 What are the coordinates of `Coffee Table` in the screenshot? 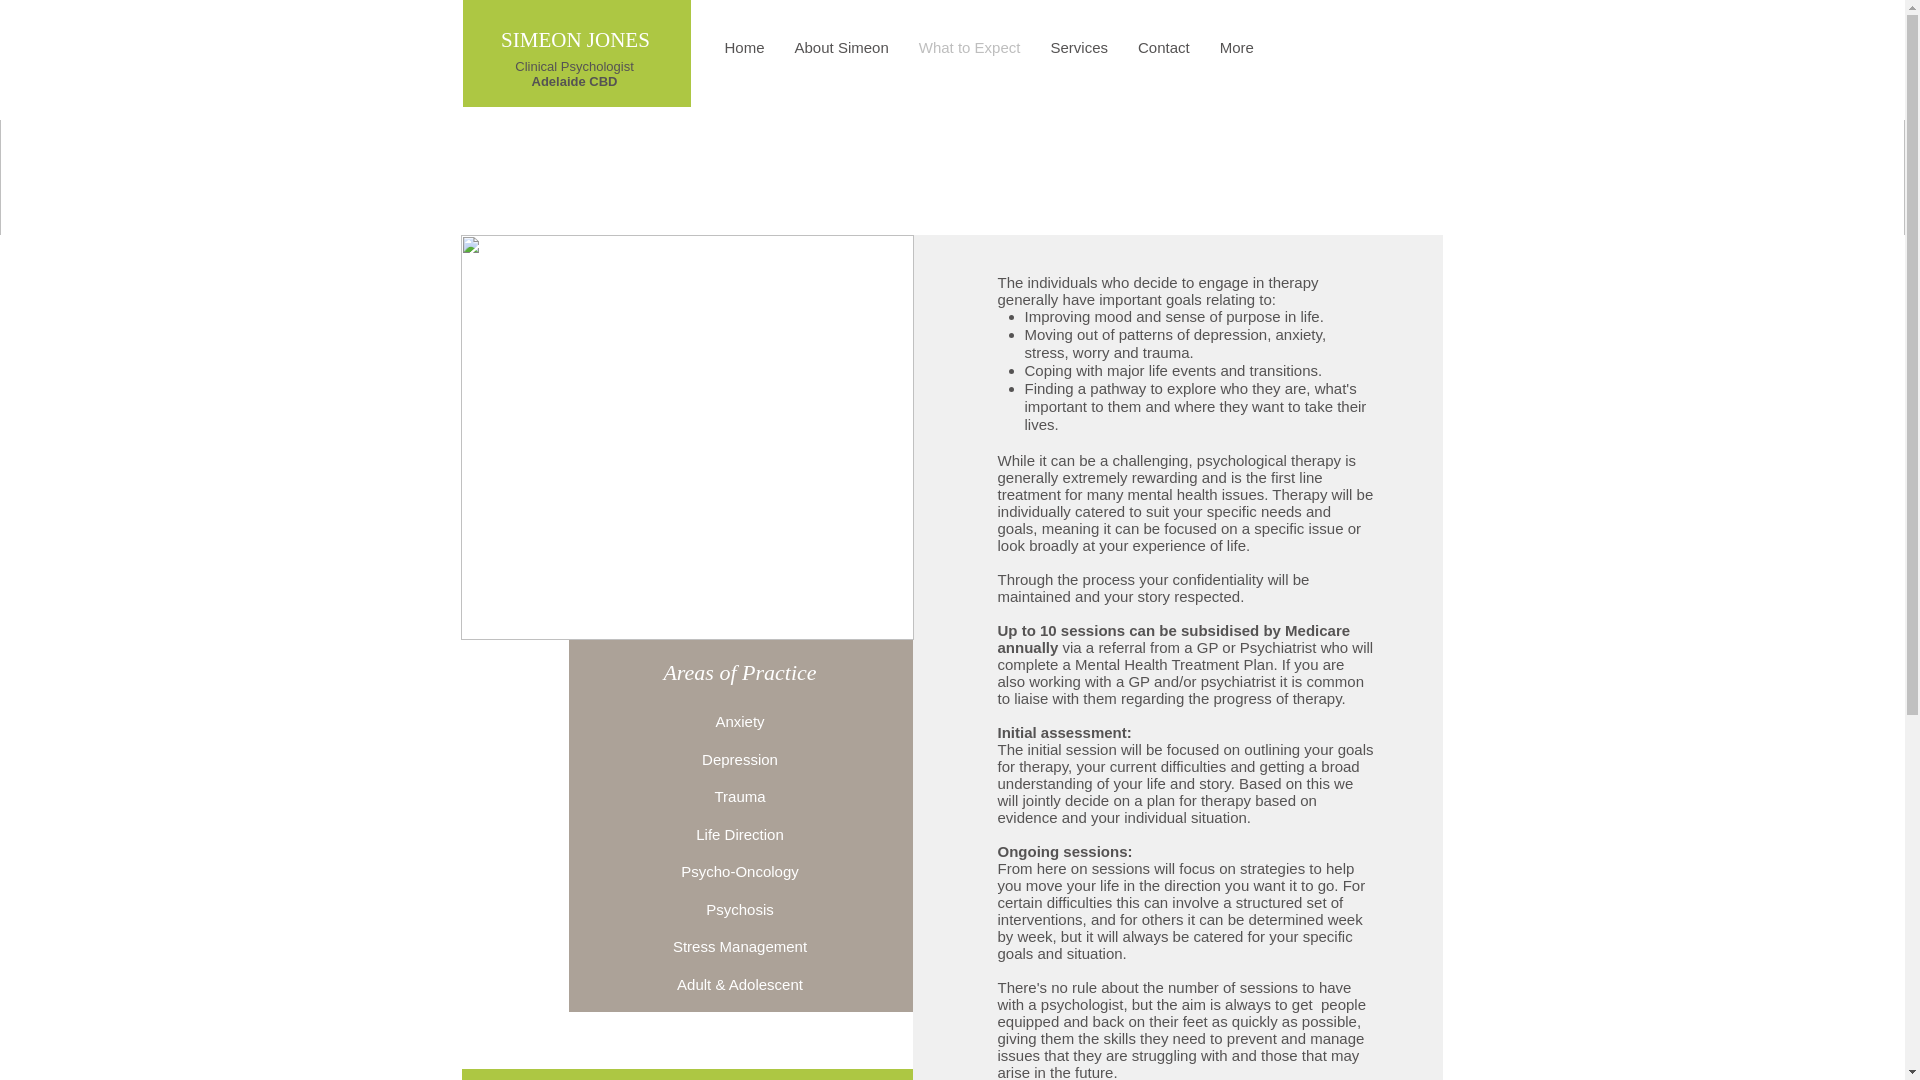 It's located at (686, 438).